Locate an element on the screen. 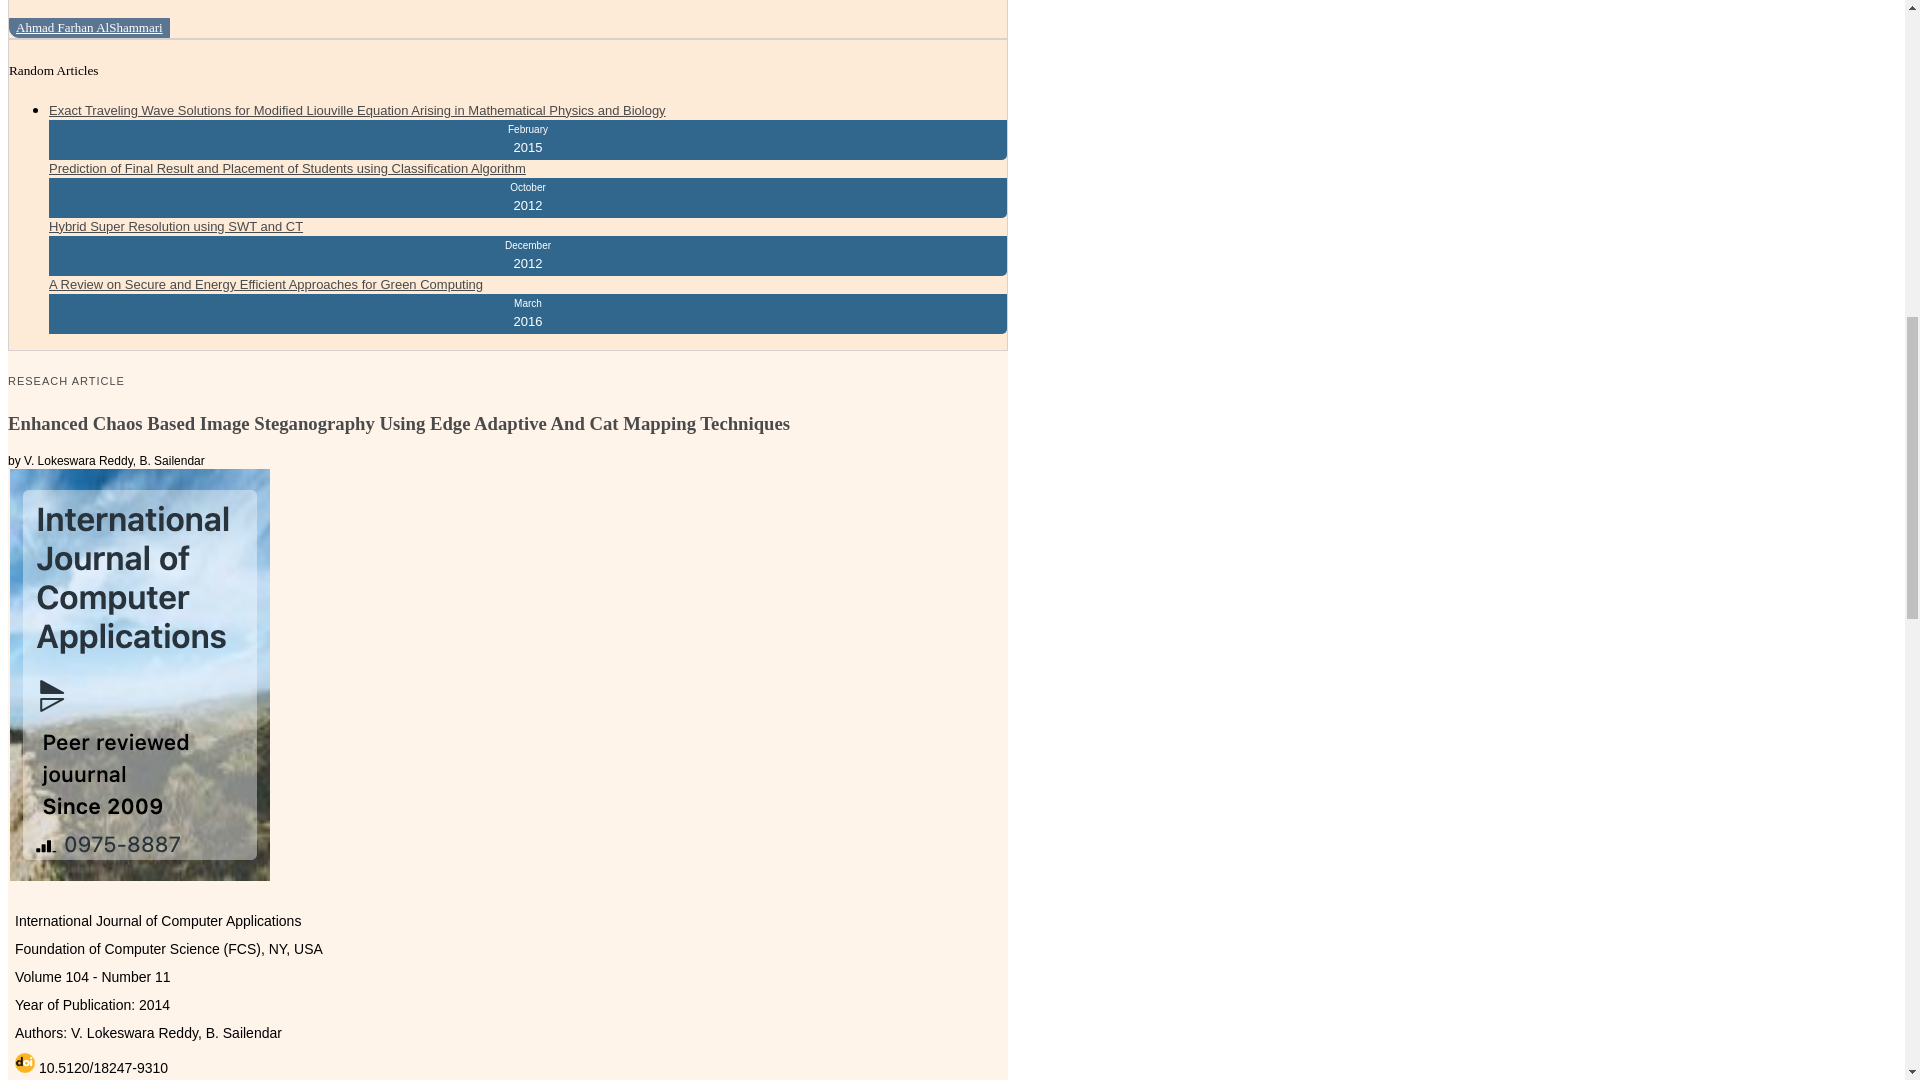 This screenshot has width=1920, height=1080. Ahmad Farhan AlShammari is located at coordinates (90, 28).